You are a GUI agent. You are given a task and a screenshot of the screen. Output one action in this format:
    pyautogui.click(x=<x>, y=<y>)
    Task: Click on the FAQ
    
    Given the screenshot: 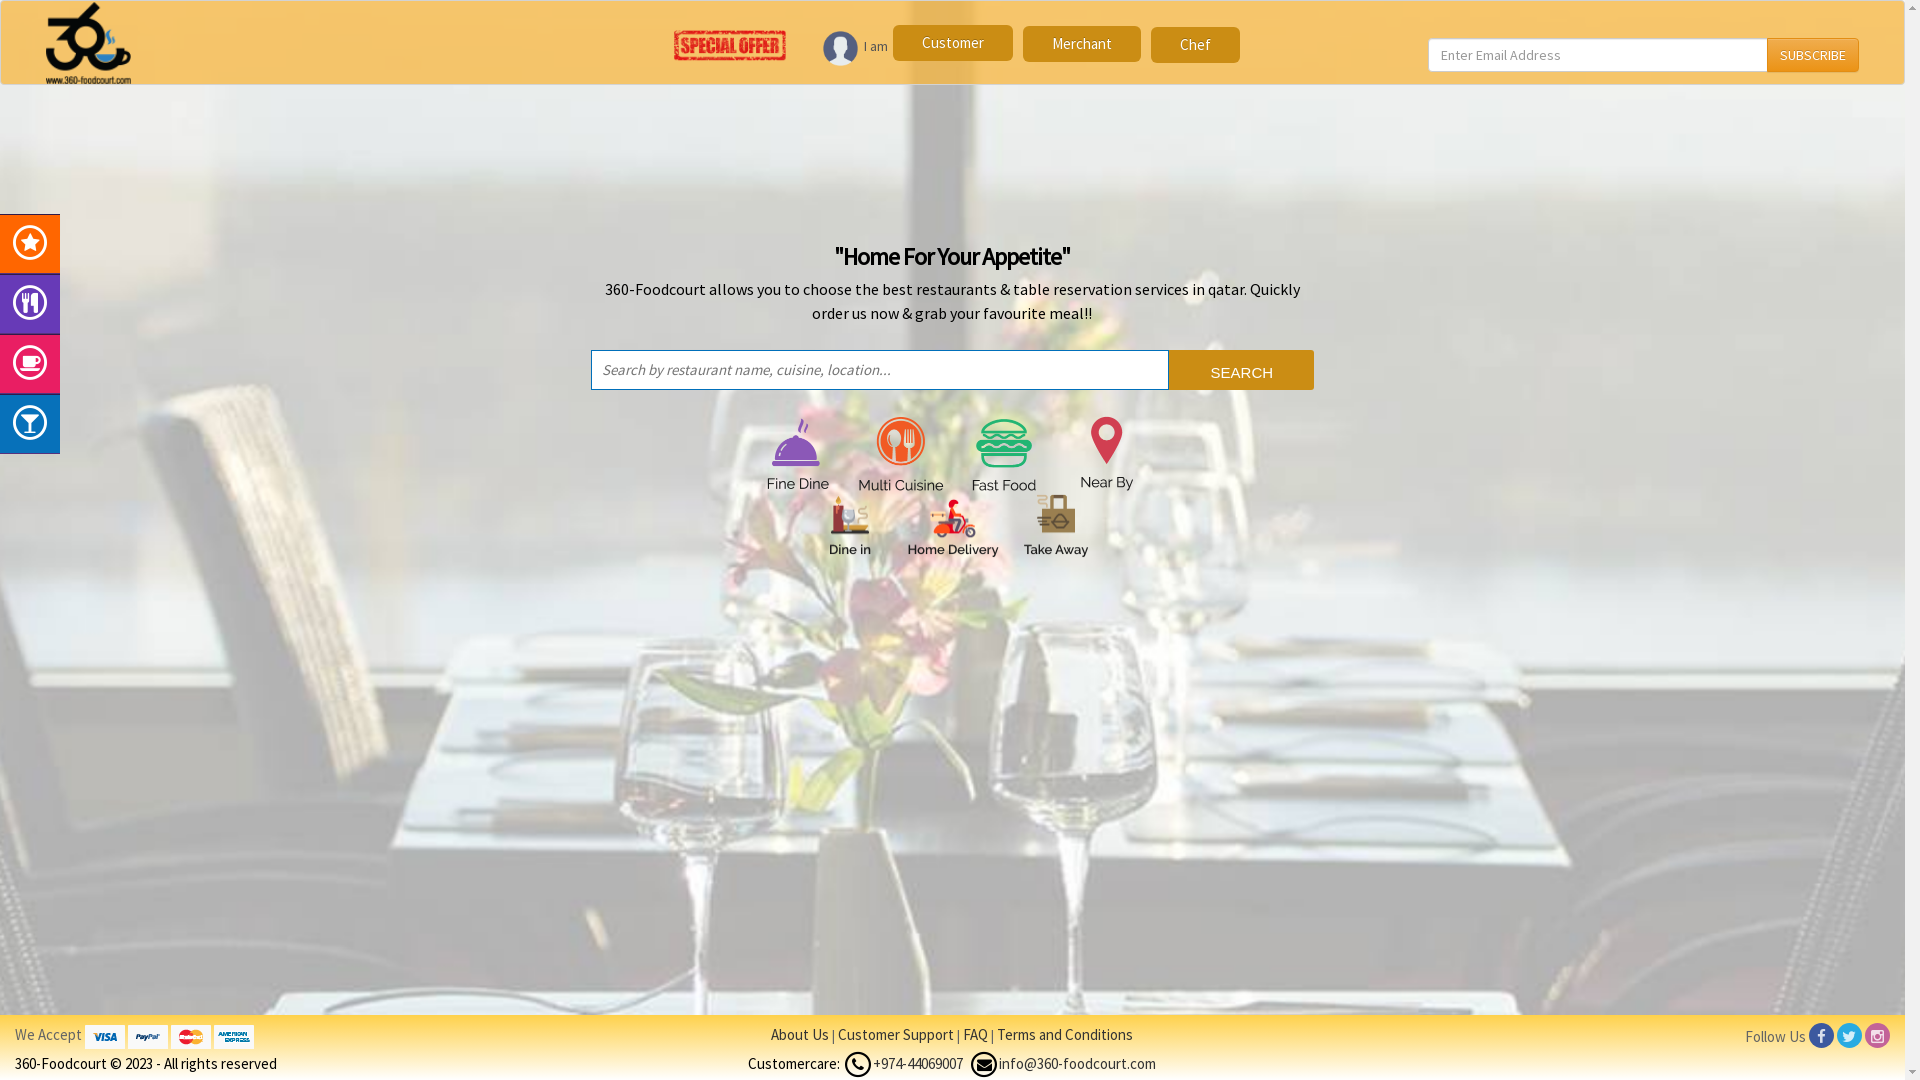 What is the action you would take?
    pyautogui.click(x=975, y=1034)
    